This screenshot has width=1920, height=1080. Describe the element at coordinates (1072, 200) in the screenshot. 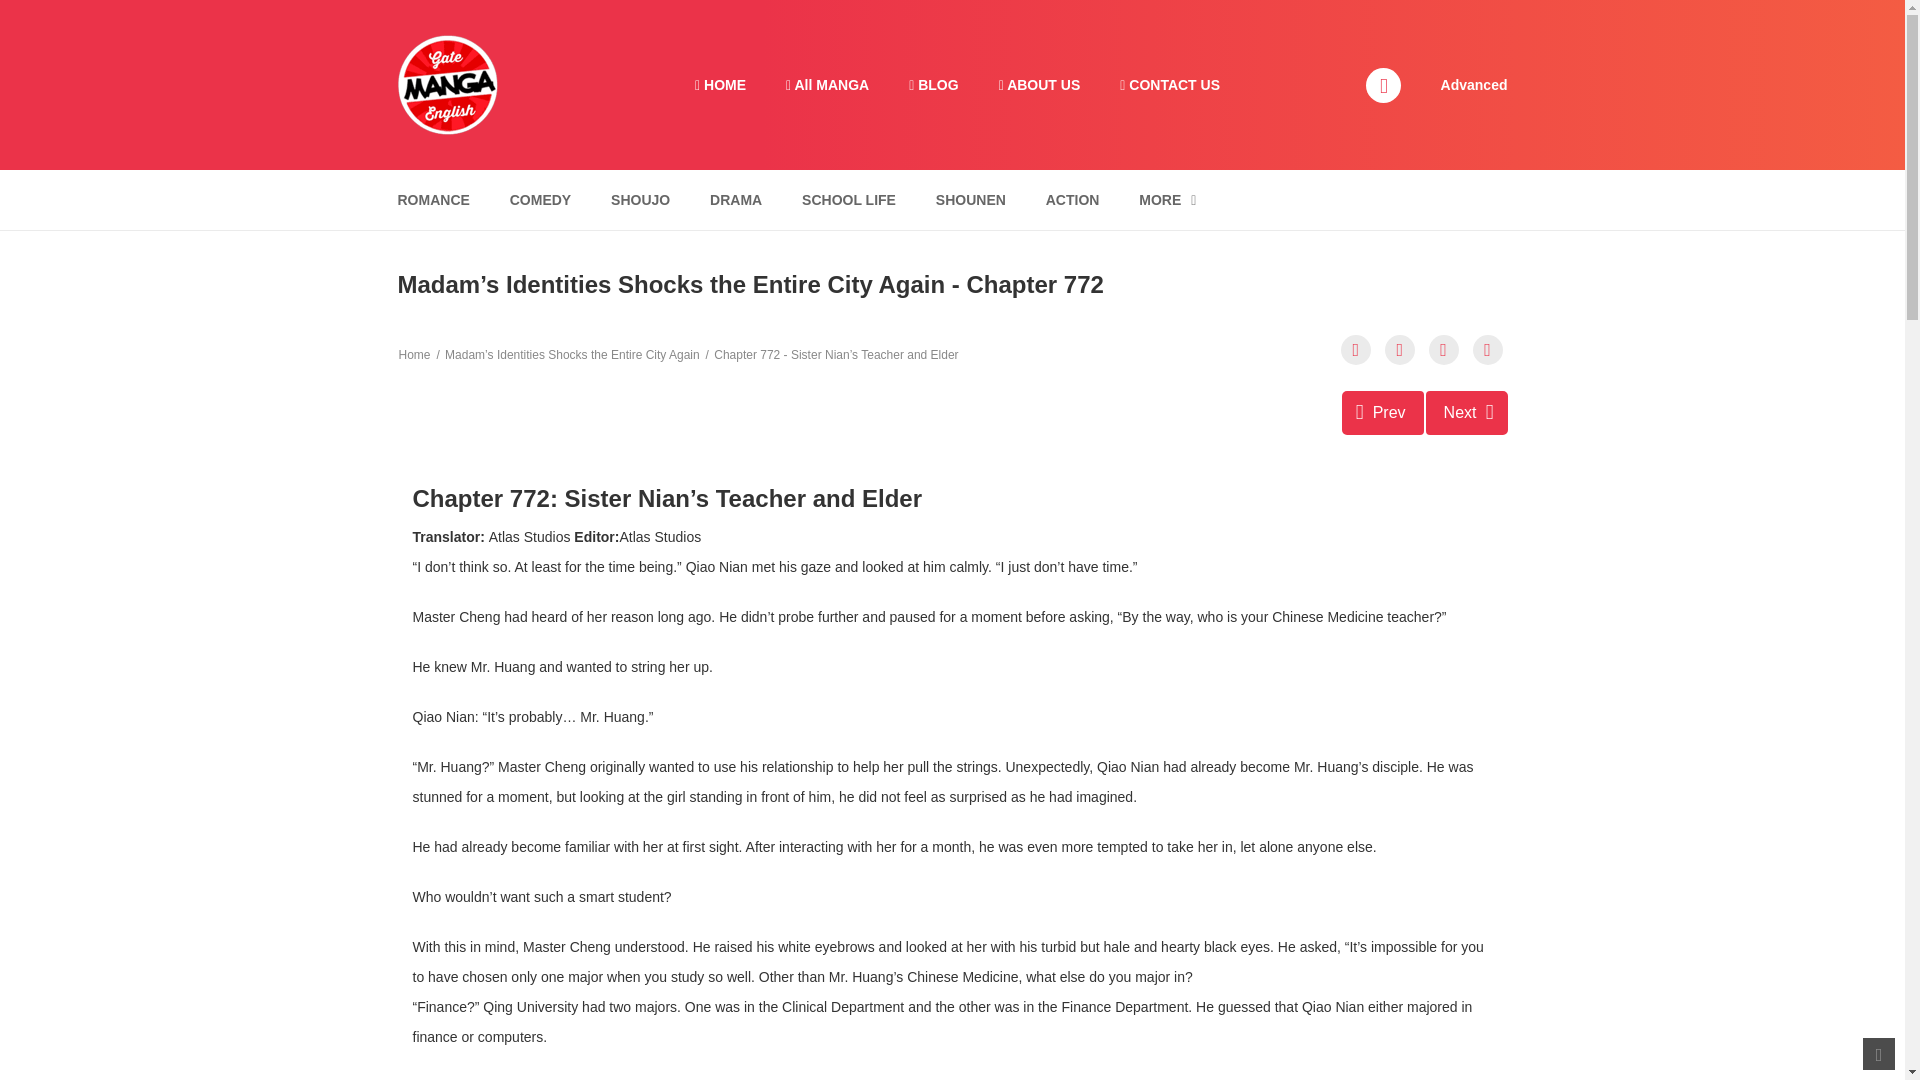

I see `ACTION` at that location.